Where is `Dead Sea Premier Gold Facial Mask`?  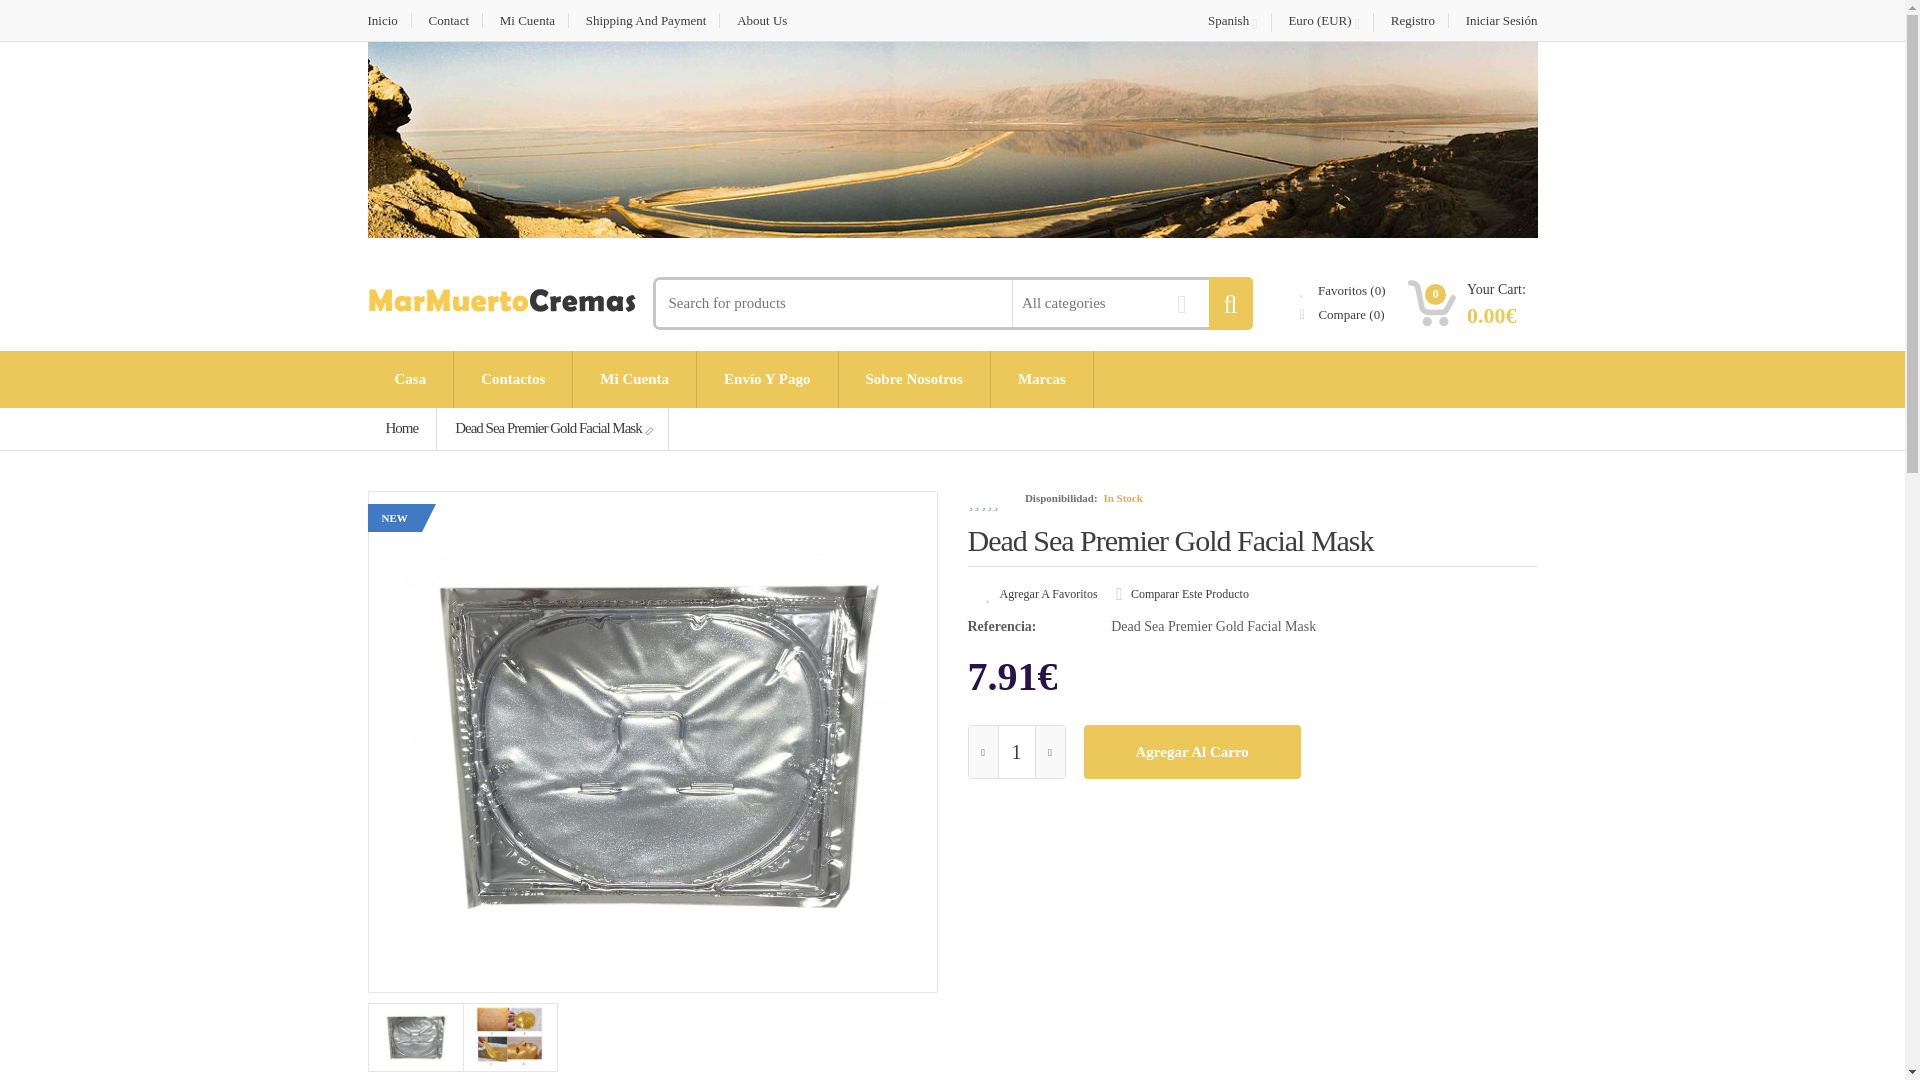 Dead Sea Premier Gold Facial Mask is located at coordinates (552, 428).